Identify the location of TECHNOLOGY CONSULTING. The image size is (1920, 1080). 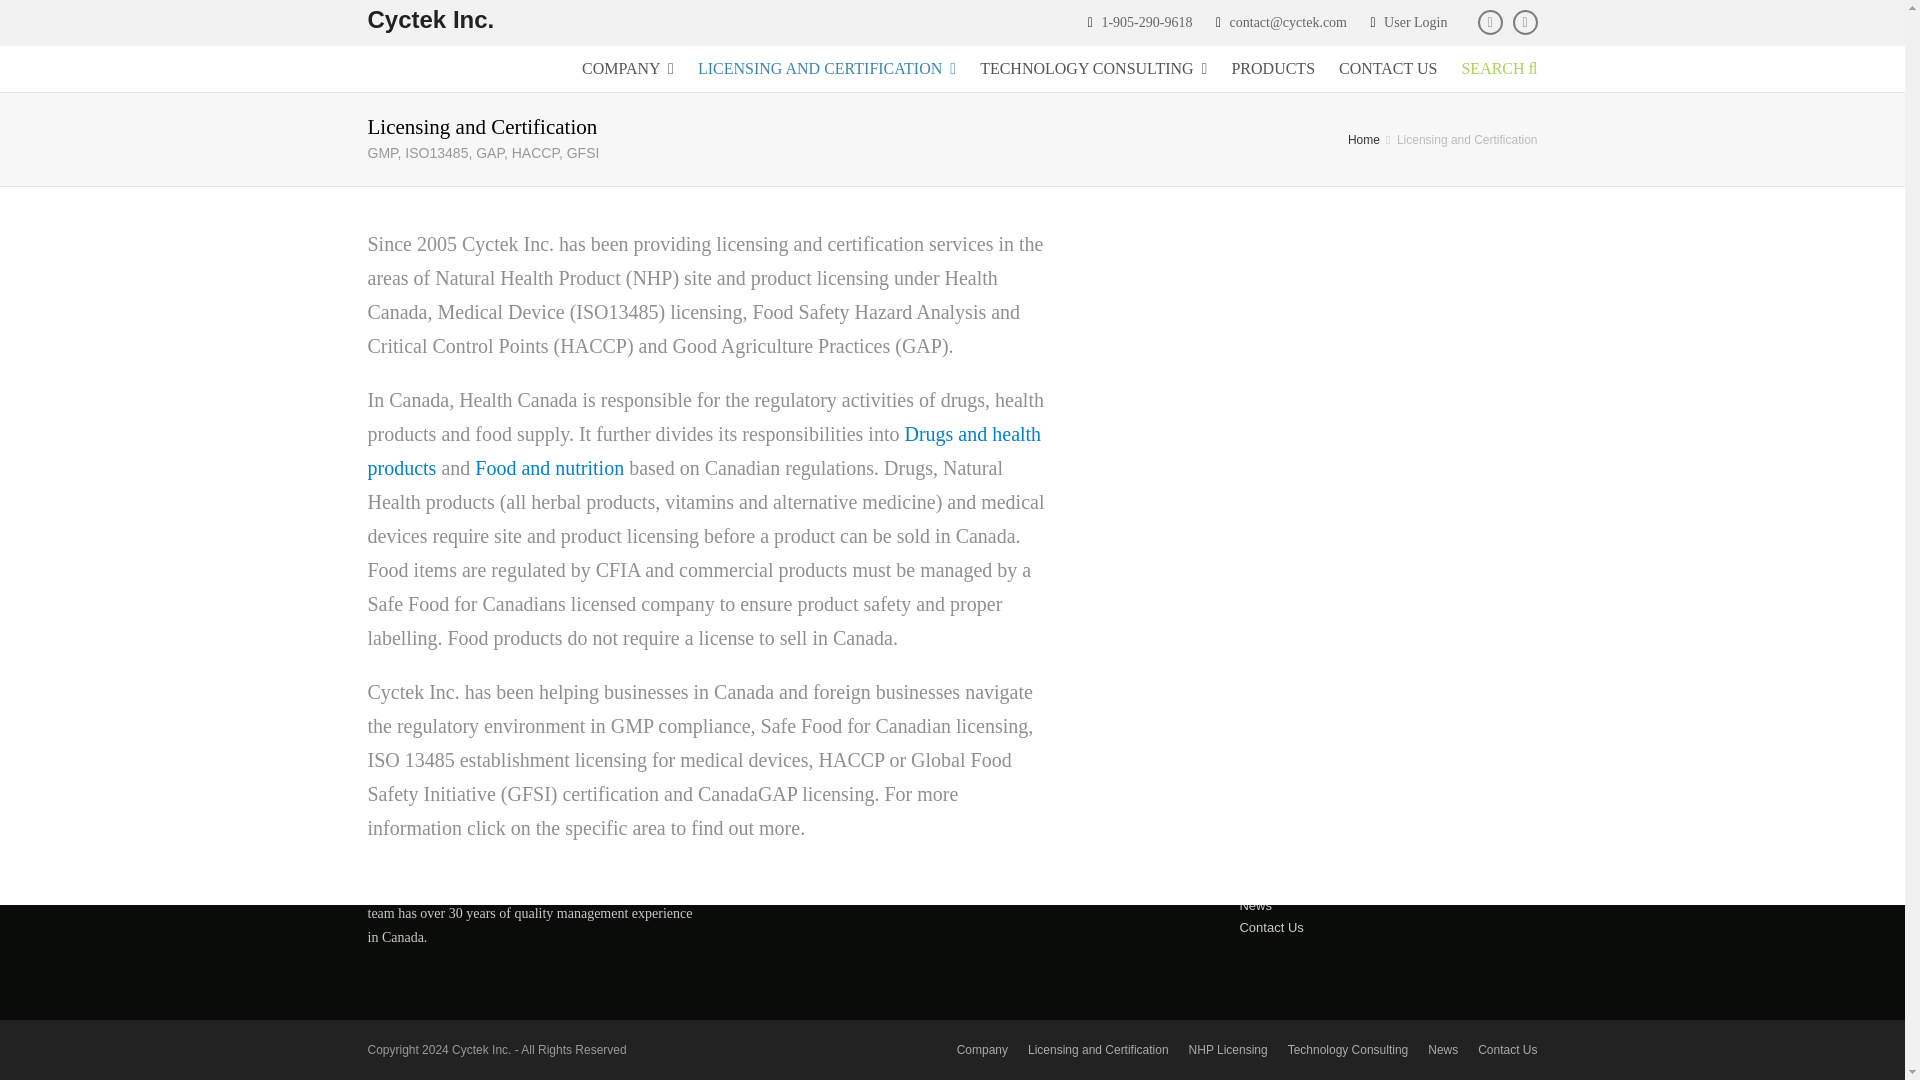
(1093, 68).